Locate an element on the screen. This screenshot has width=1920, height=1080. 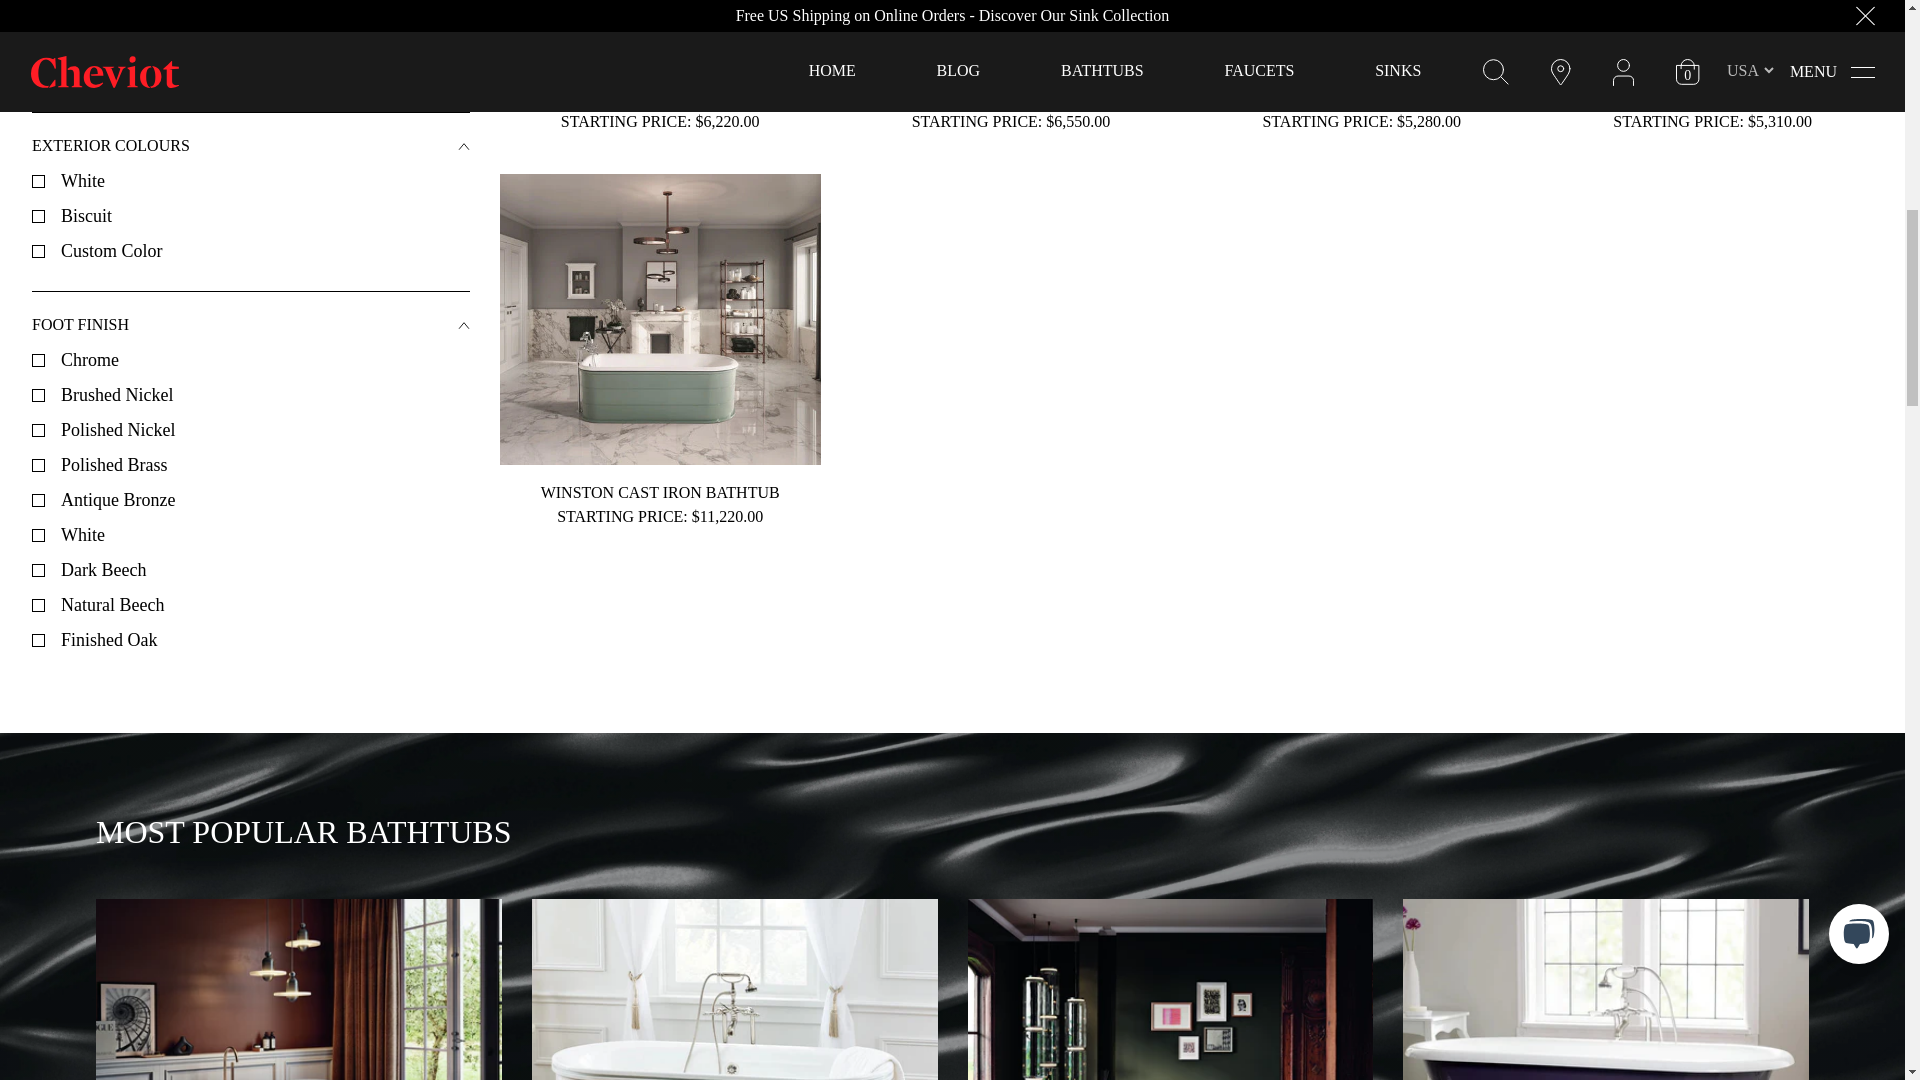
on is located at coordinates (38, 360).